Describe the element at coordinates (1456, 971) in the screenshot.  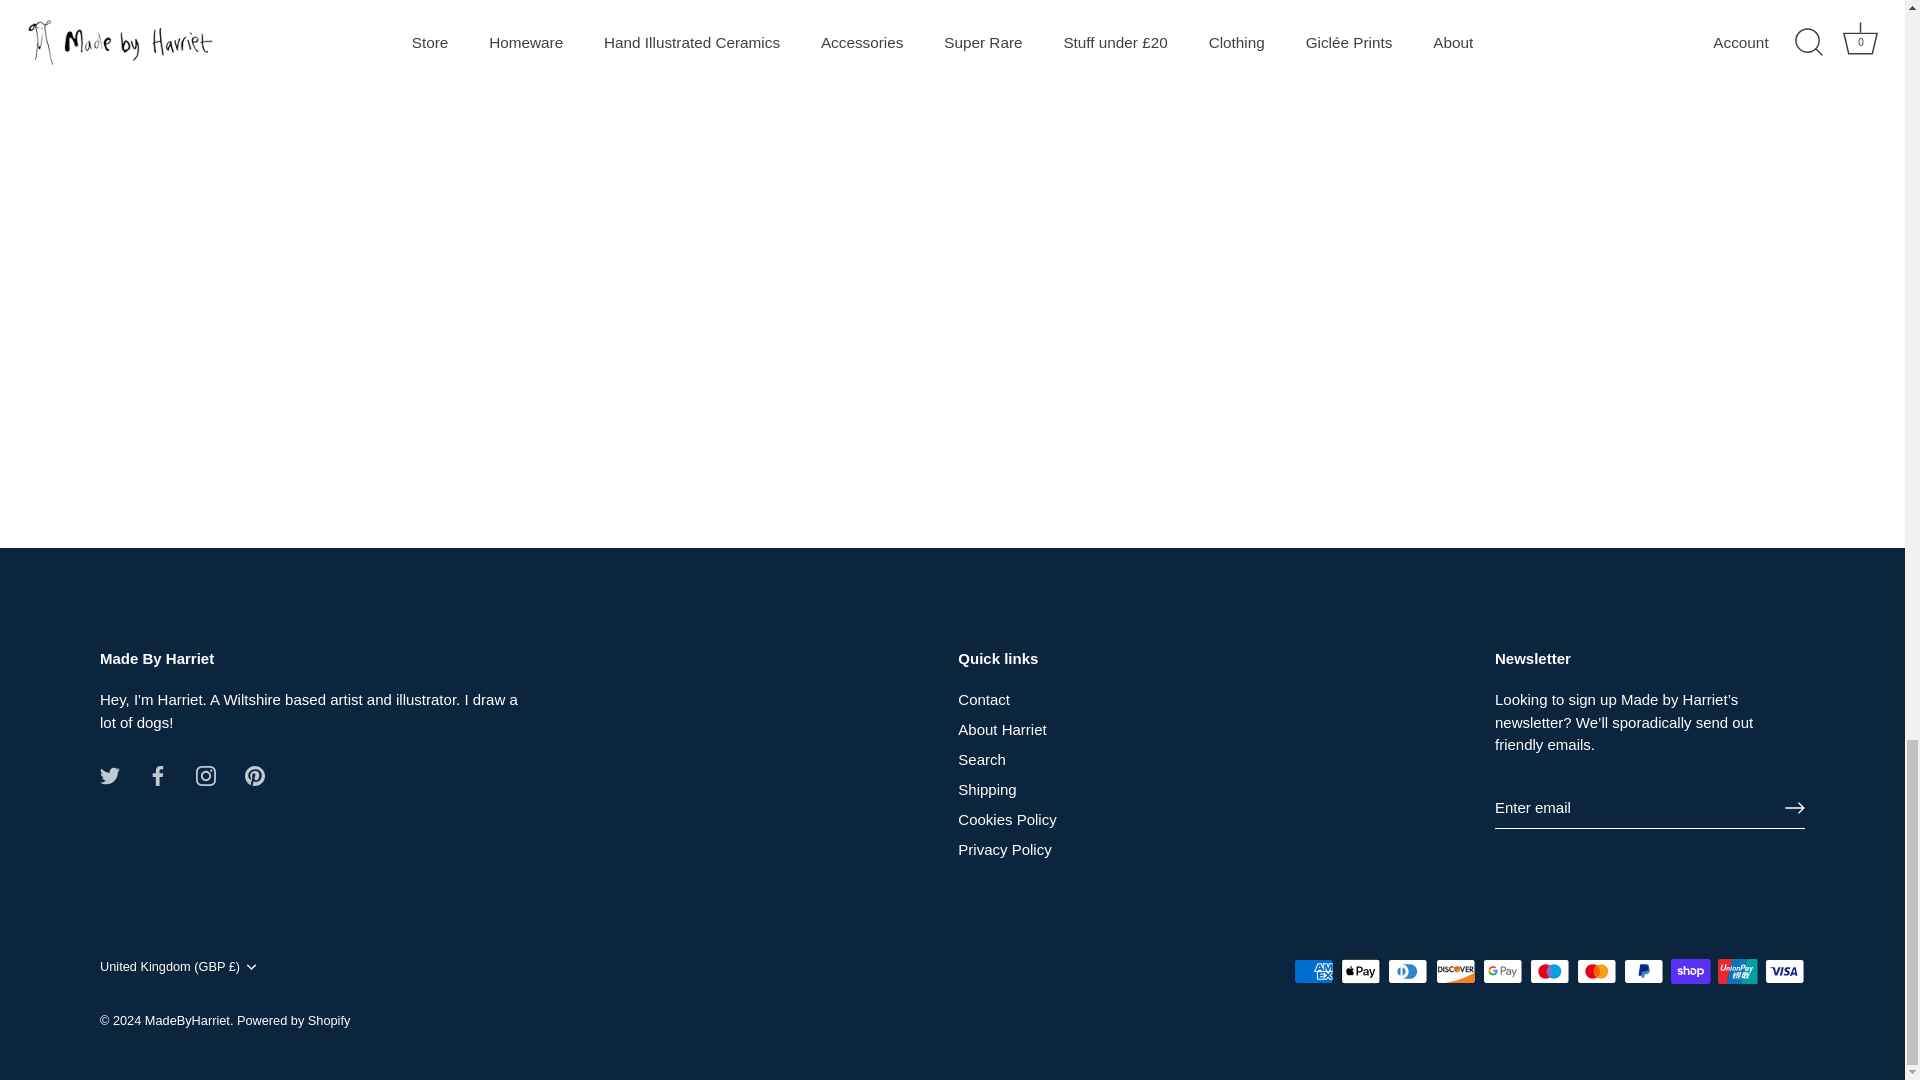
I see `Discover` at that location.